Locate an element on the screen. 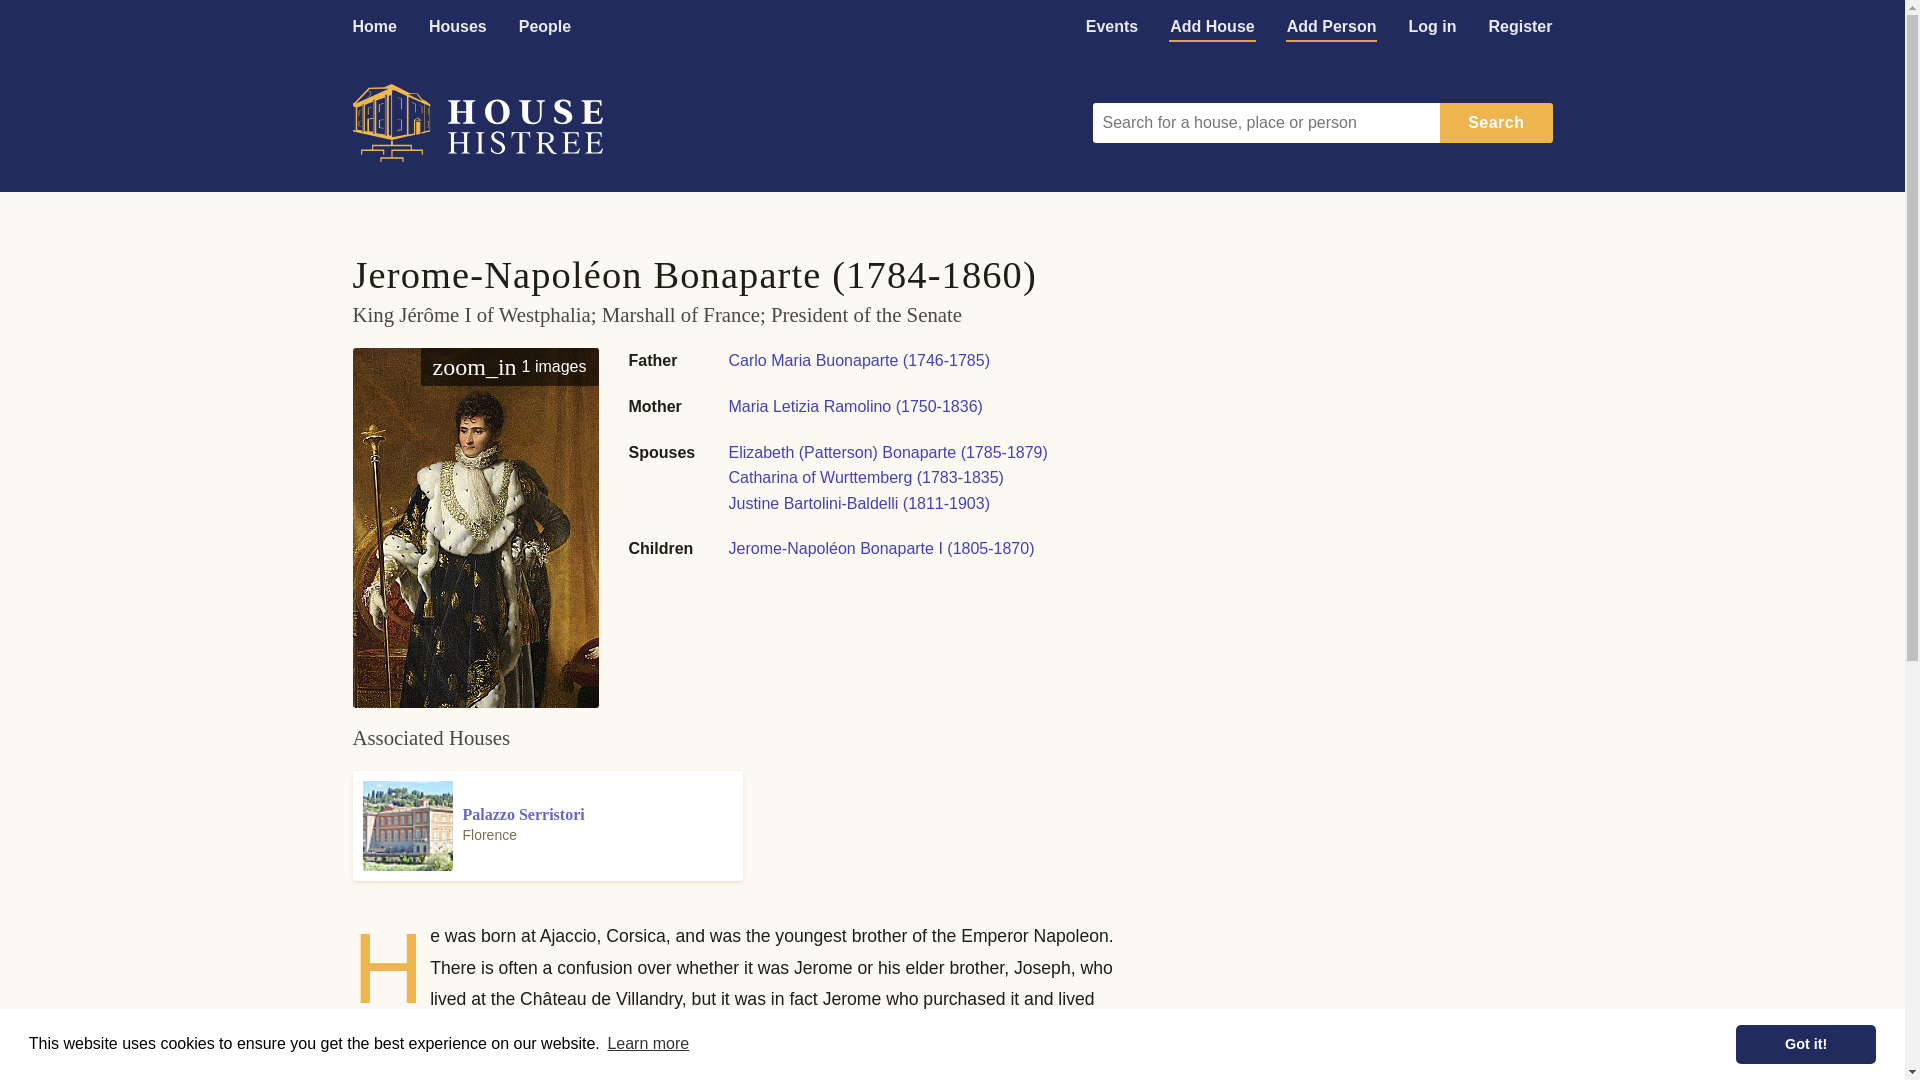  Search is located at coordinates (1496, 122).